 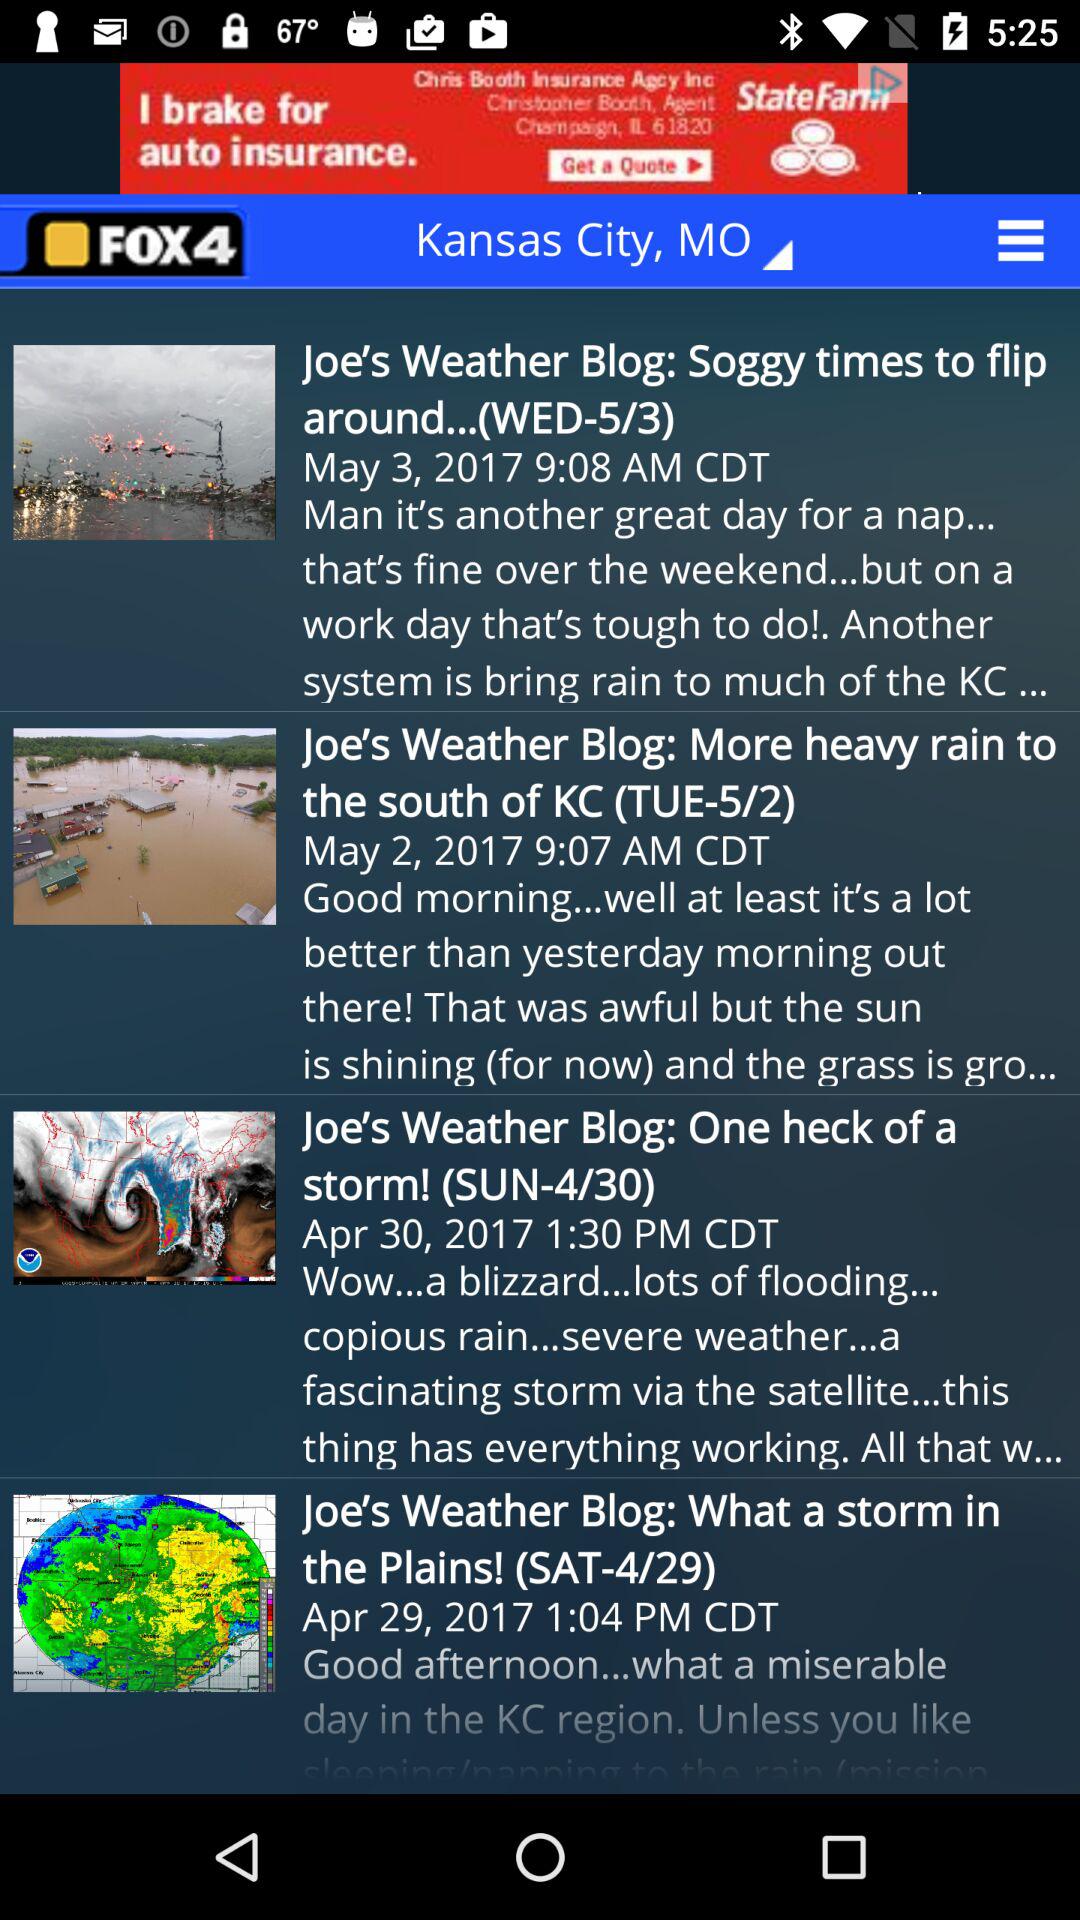 What do you see at coordinates (131, 240) in the screenshot?
I see `launch the item next to the kansas city, mo` at bounding box center [131, 240].